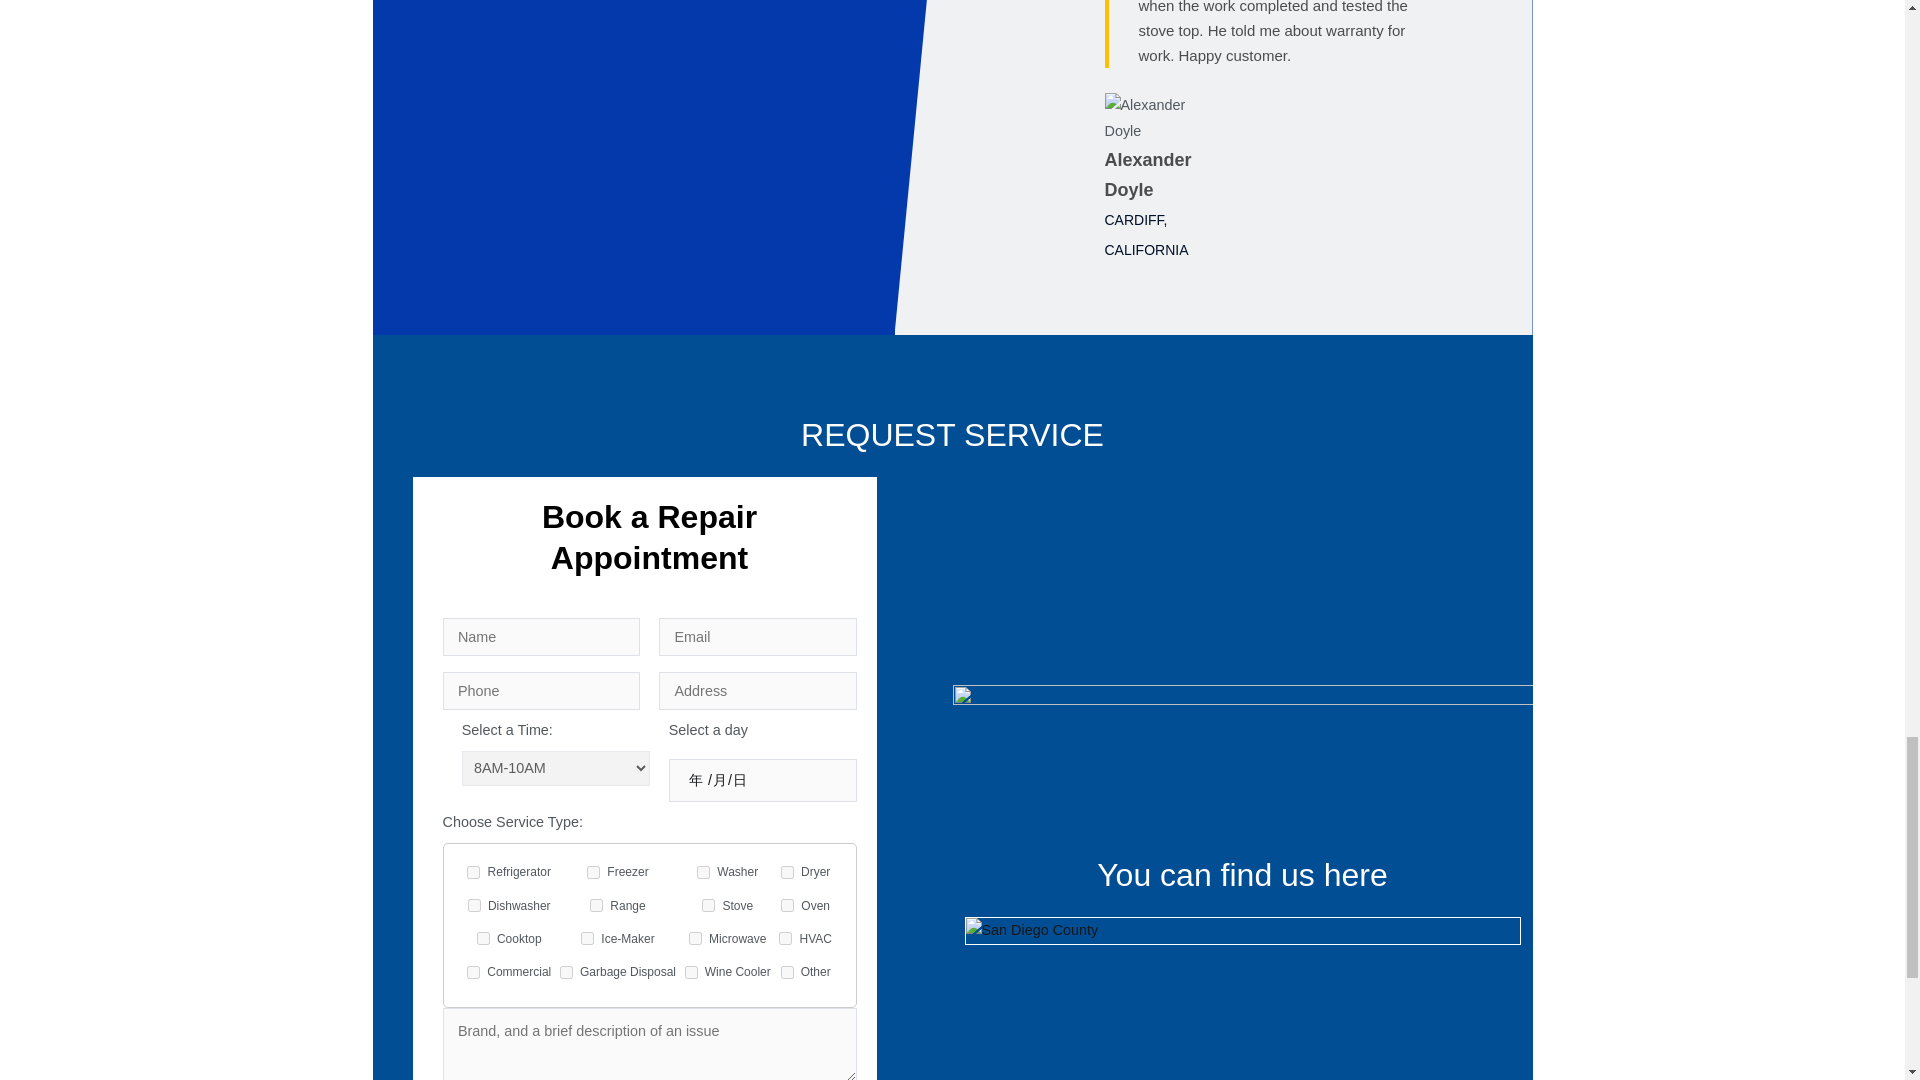  I want to click on Freezer, so click(593, 872).